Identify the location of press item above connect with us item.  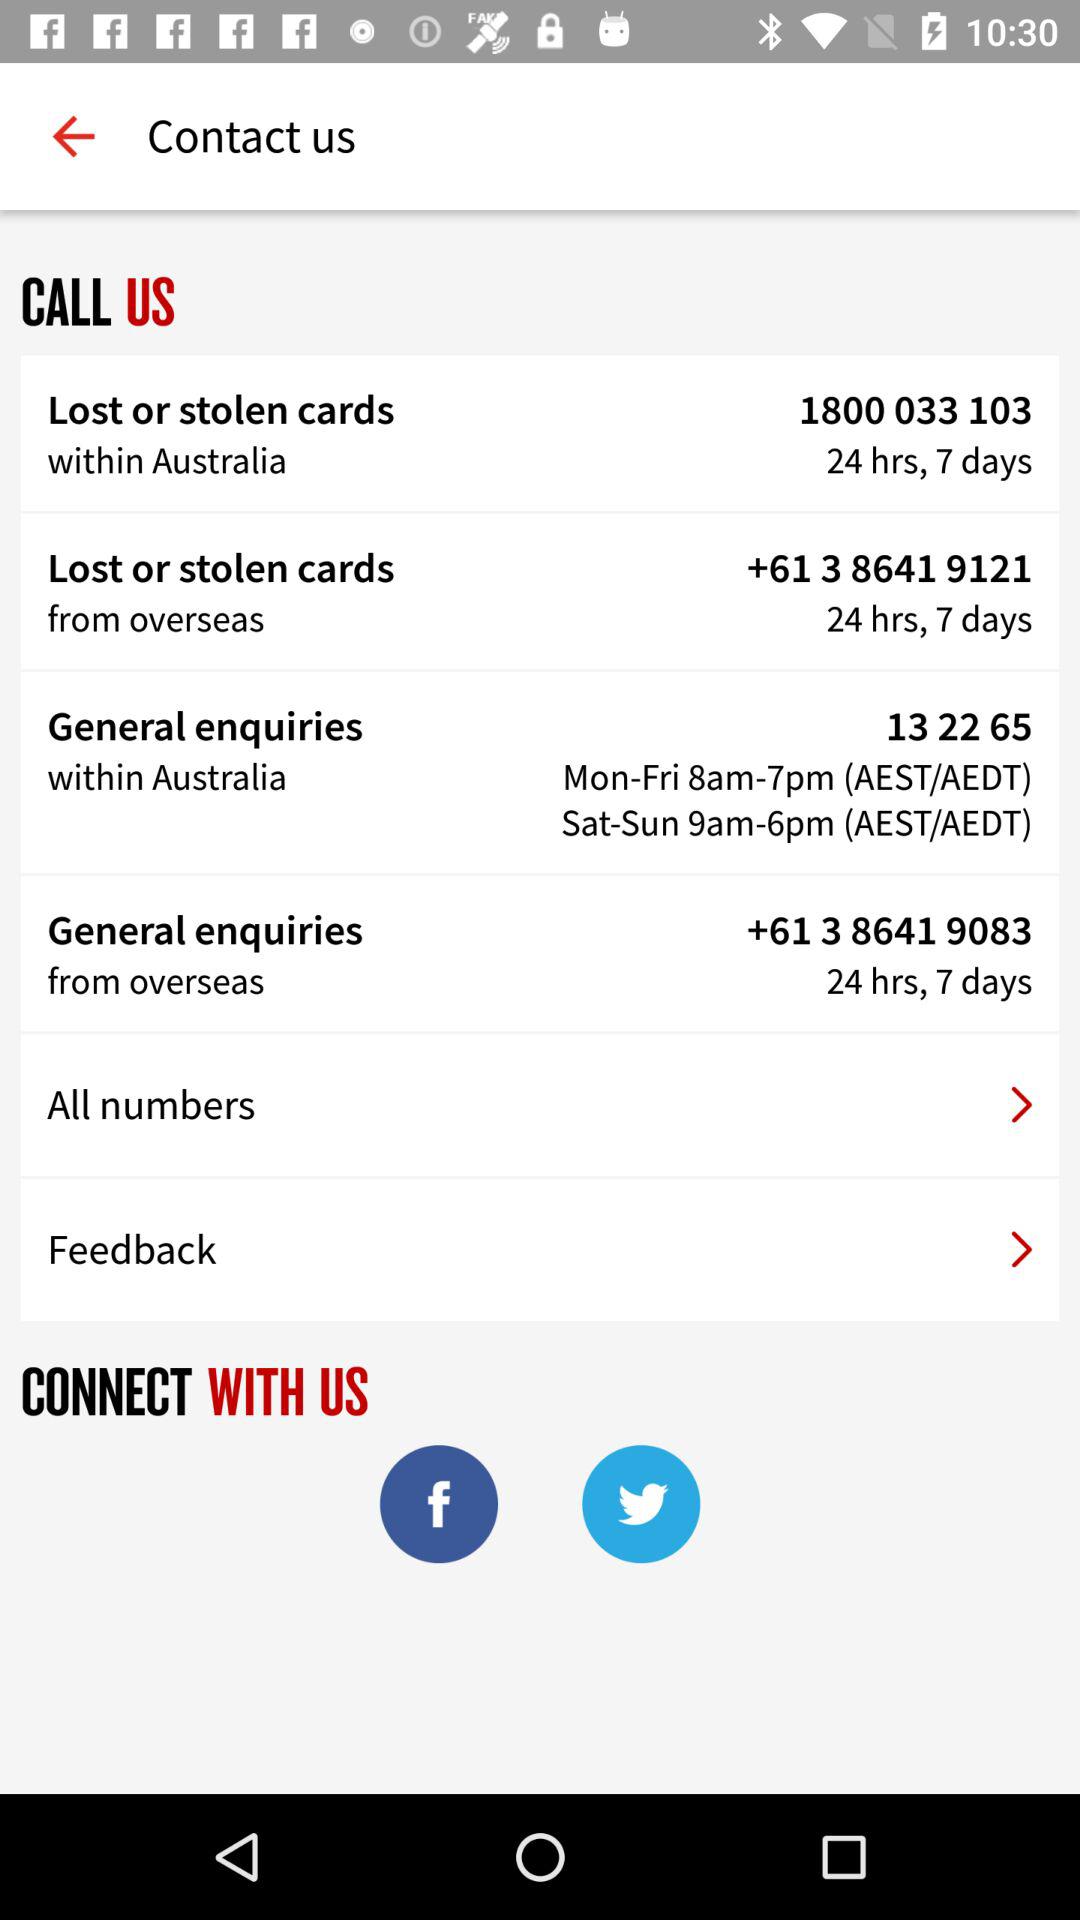
(540, 1249).